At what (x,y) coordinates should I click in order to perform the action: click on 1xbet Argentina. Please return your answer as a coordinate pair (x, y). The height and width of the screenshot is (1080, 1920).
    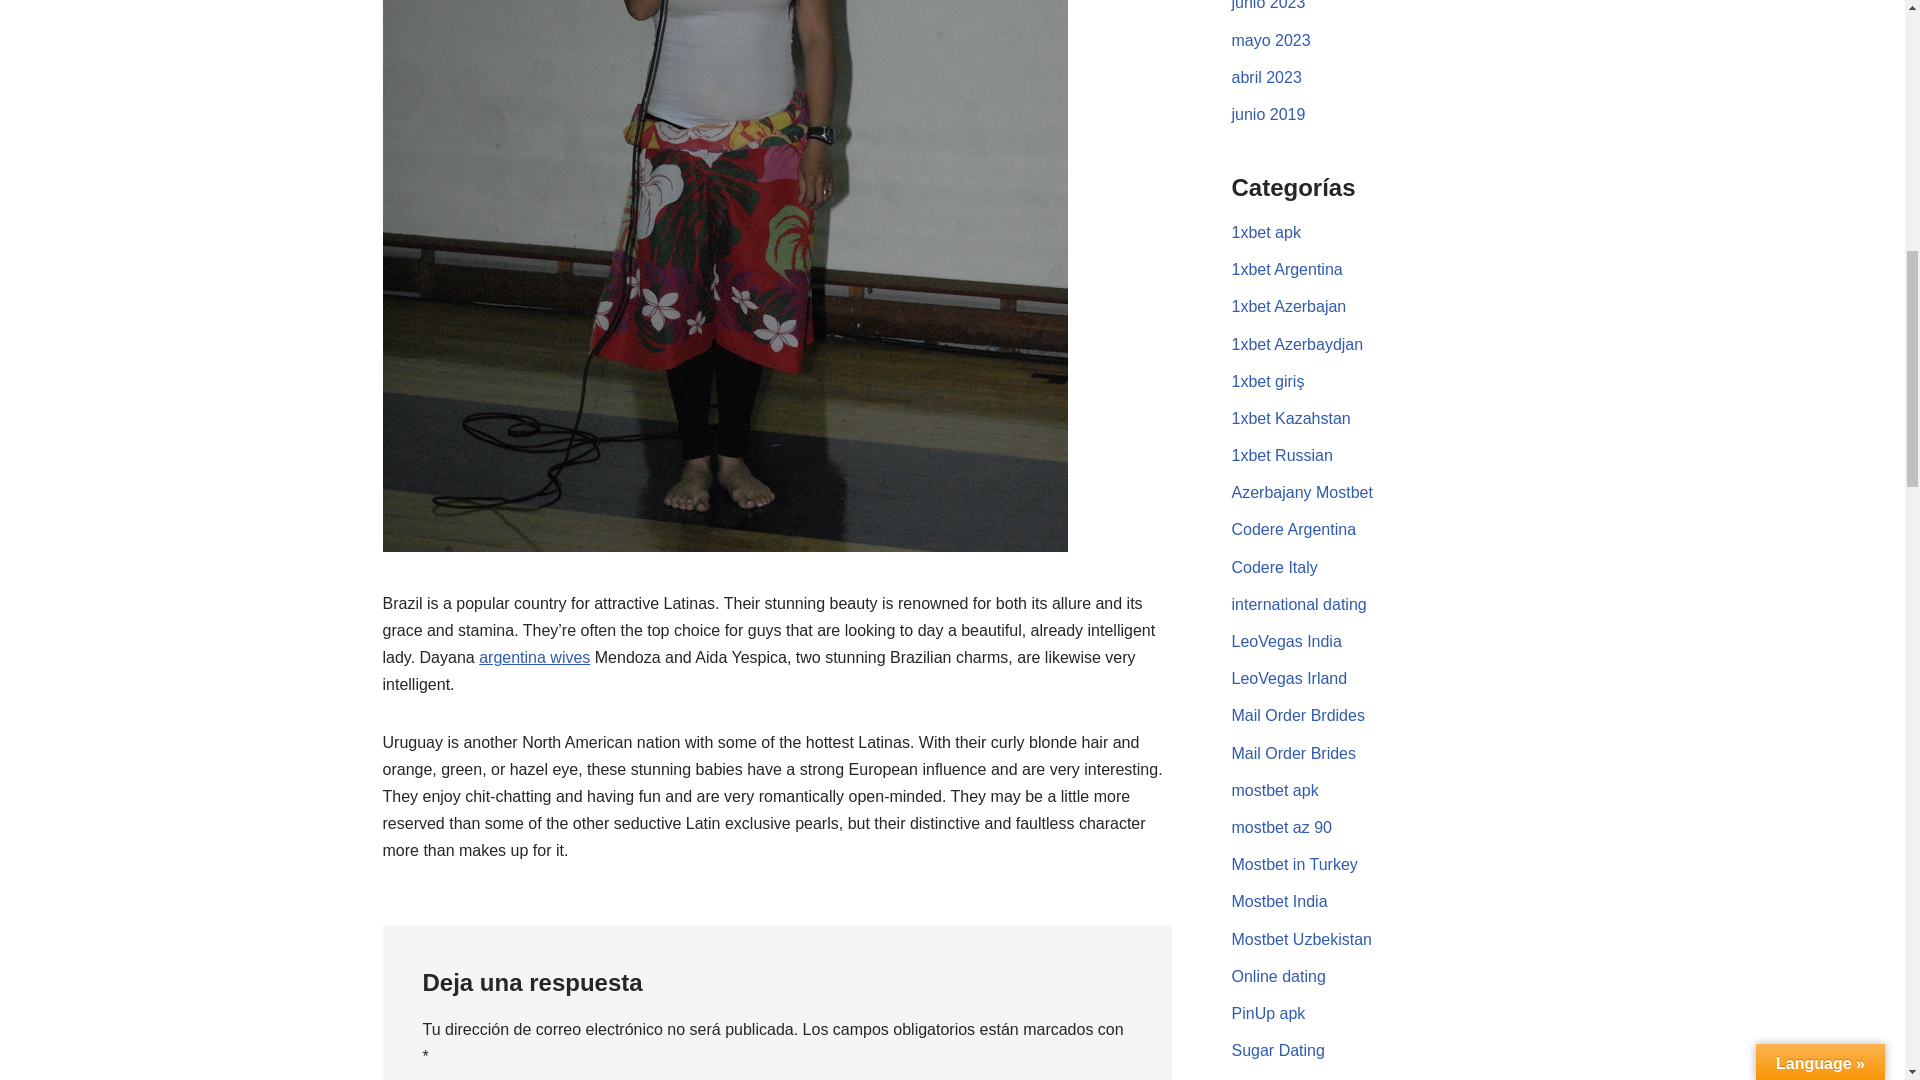
    Looking at the image, I should click on (1287, 269).